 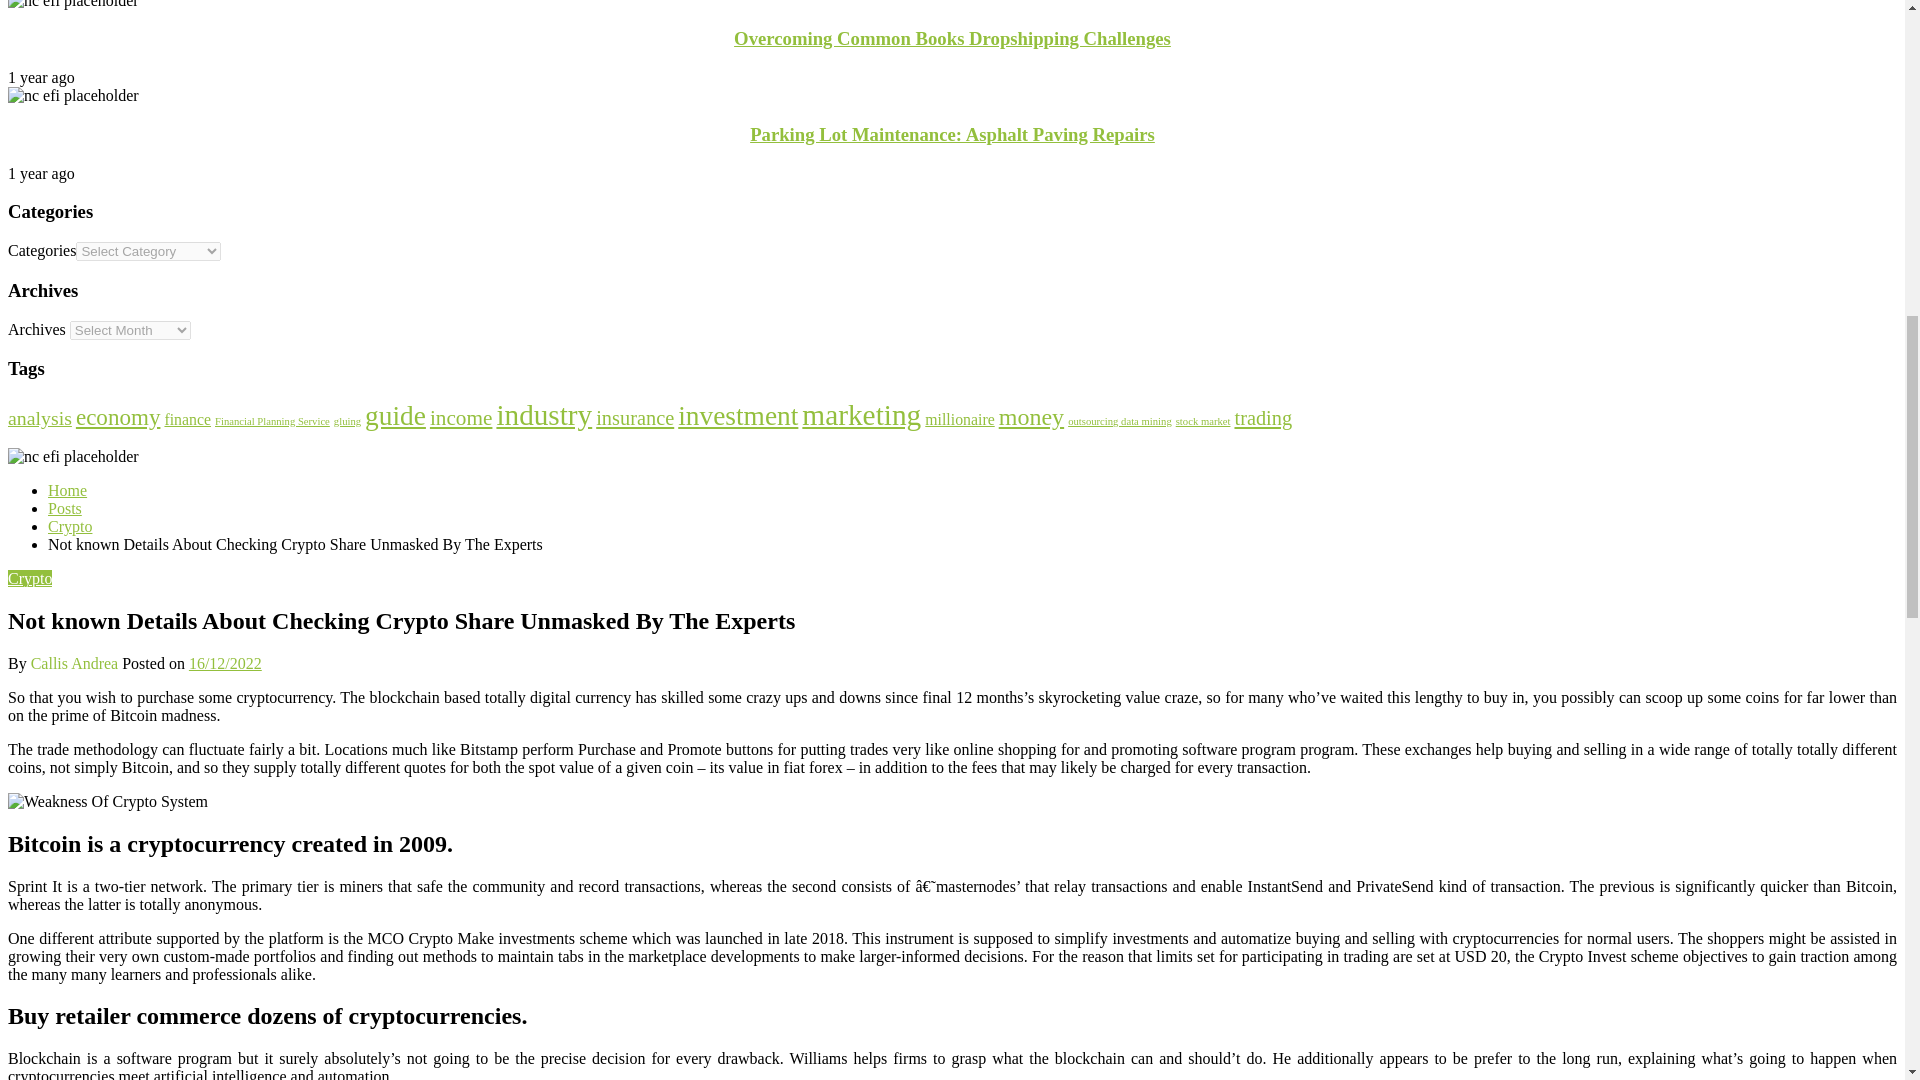 I want to click on Overcoming Common Books Dropshipping Challenges, so click(x=952, y=38).